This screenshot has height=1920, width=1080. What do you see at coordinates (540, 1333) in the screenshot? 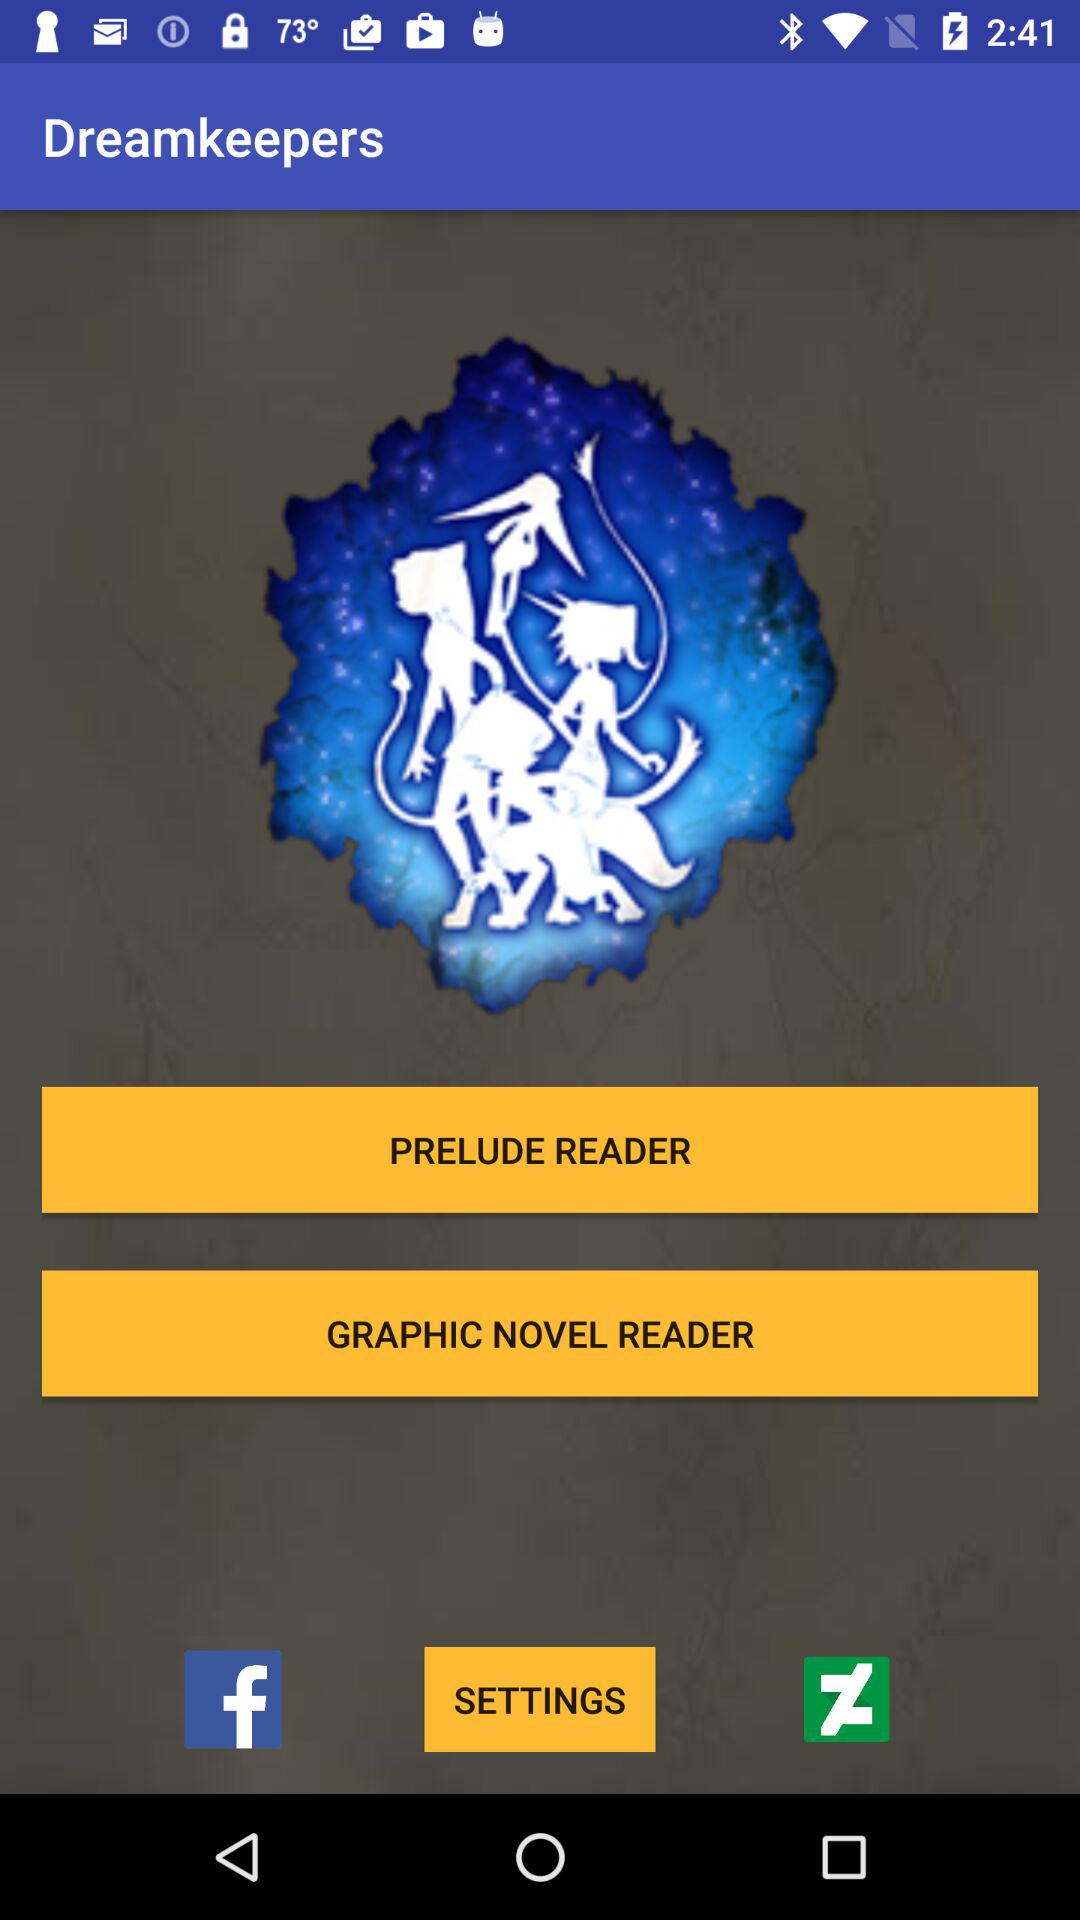
I see `jump to graphic novel reader item` at bounding box center [540, 1333].